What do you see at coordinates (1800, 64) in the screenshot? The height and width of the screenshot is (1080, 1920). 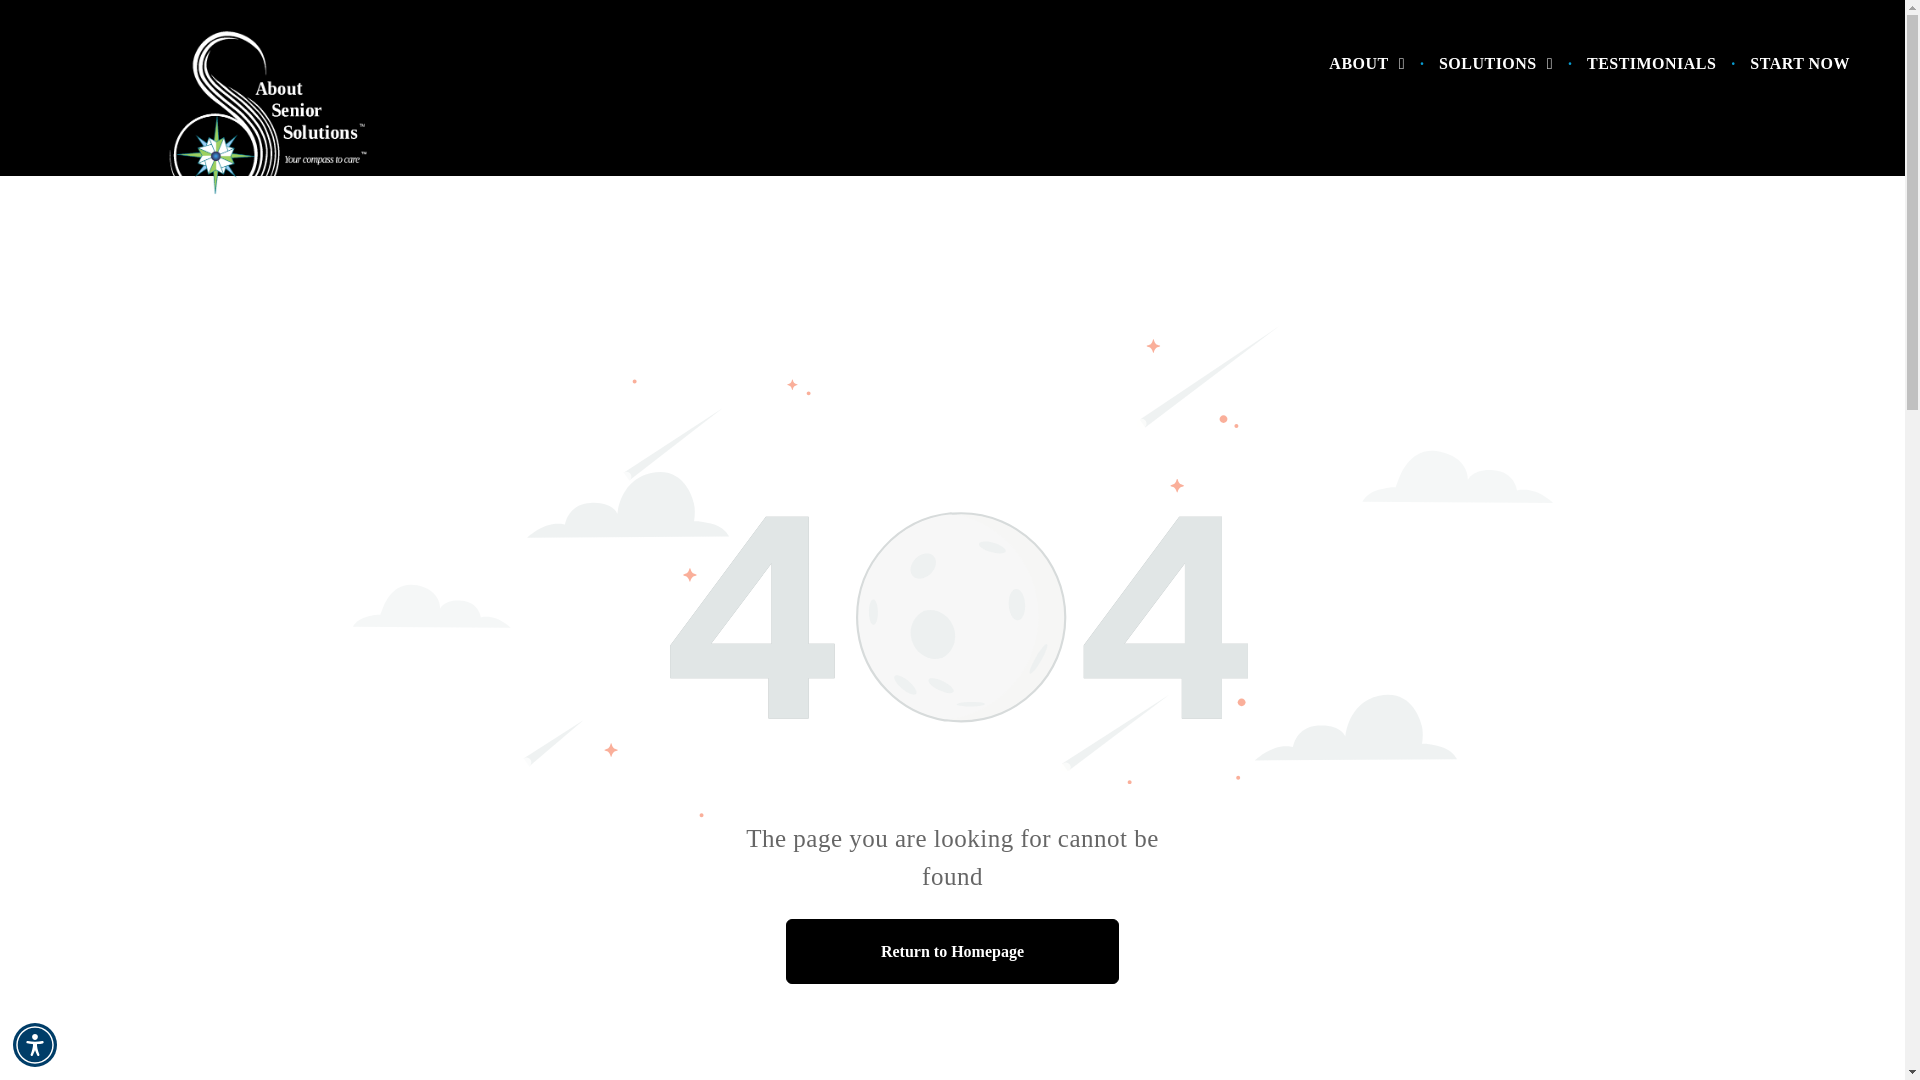 I see `START NOW` at bounding box center [1800, 64].